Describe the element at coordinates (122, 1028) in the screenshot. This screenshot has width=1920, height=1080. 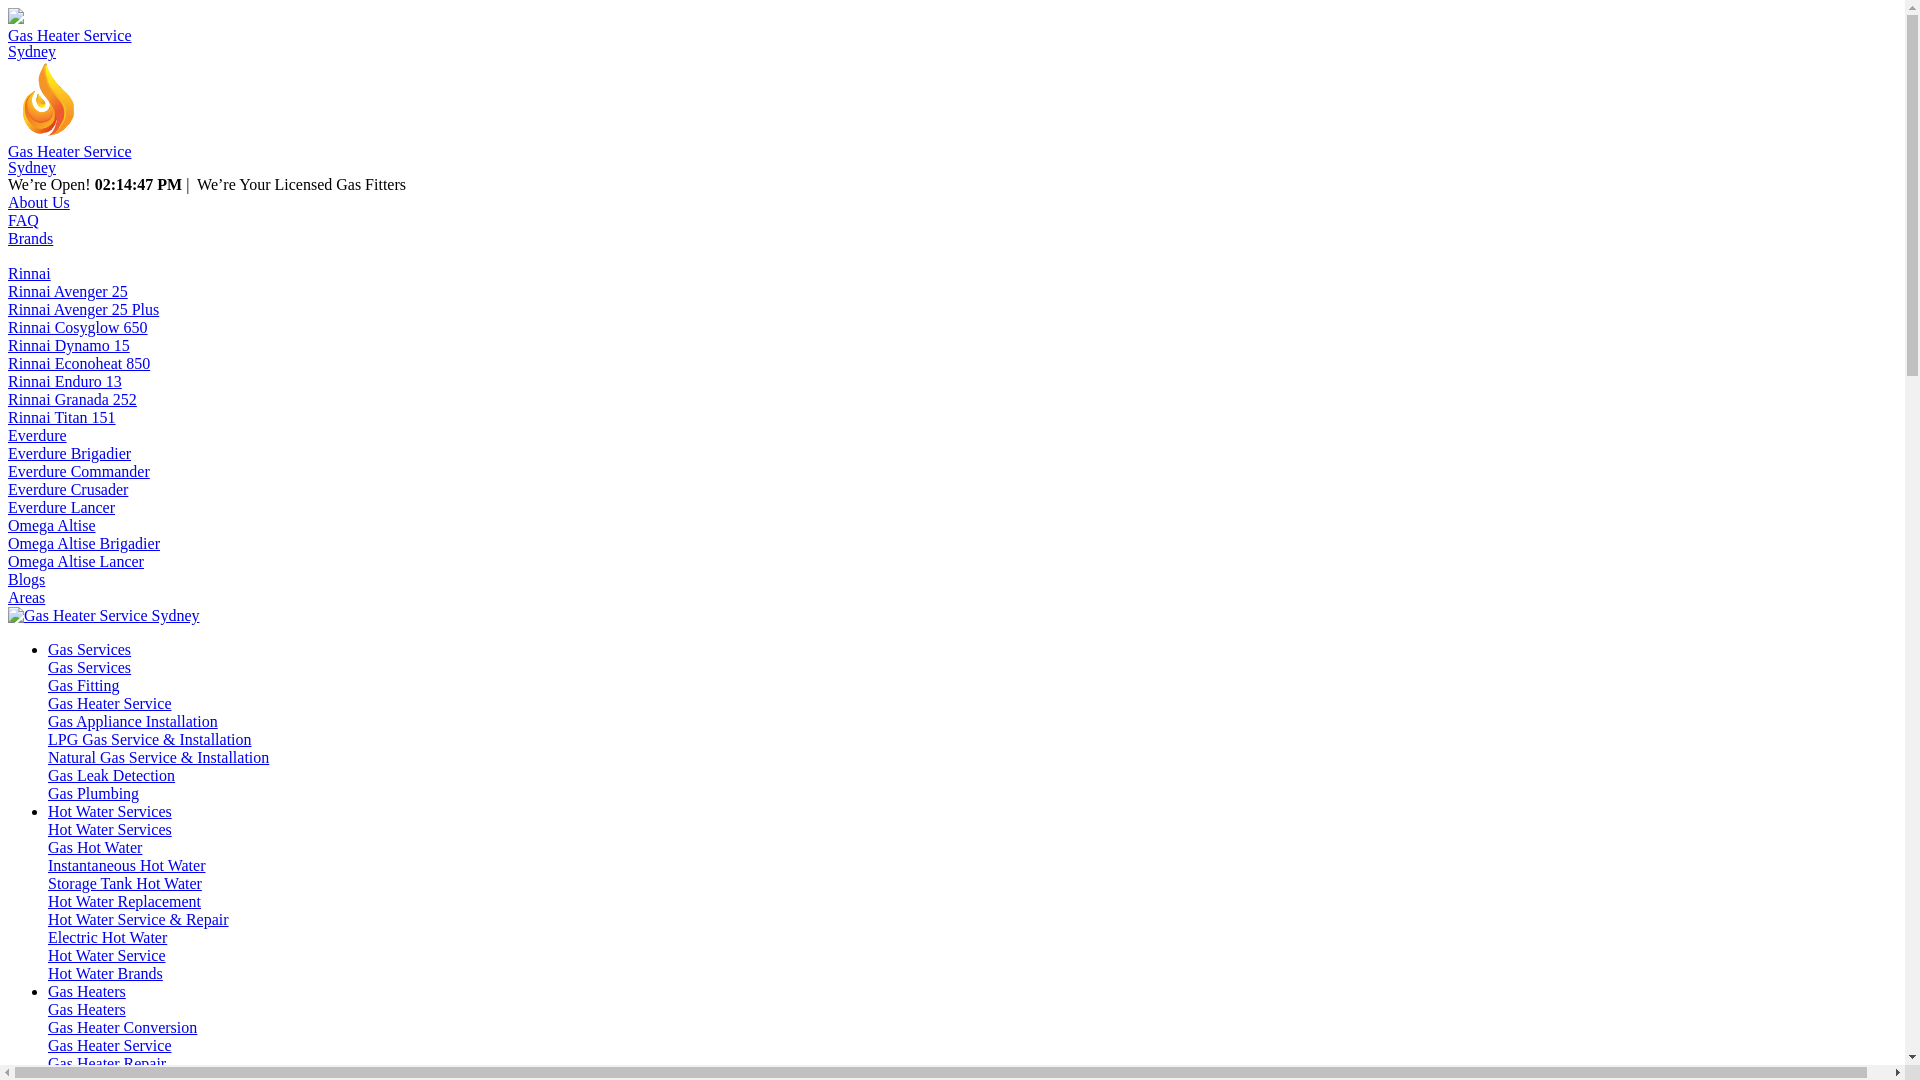
I see `Gas Heater Conversion` at that location.